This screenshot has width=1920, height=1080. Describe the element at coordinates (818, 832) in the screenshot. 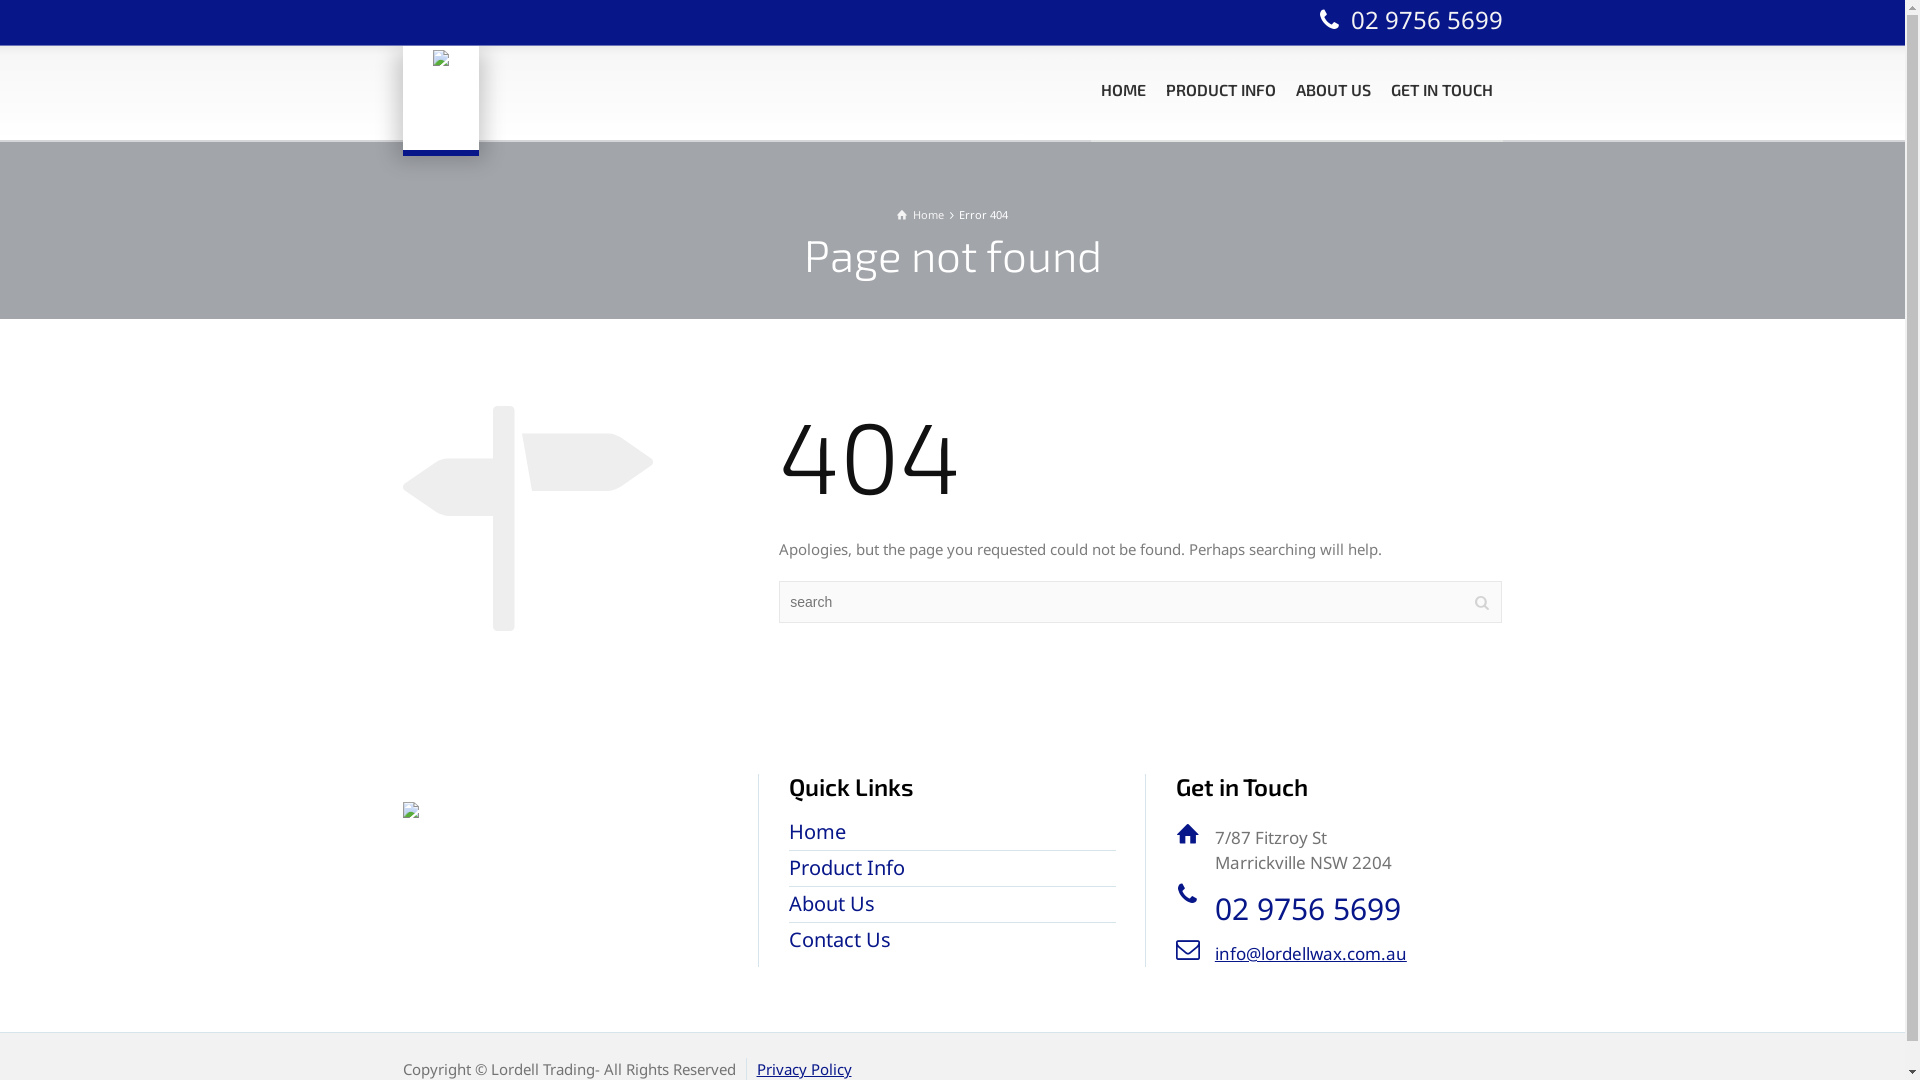

I see `Home` at that location.